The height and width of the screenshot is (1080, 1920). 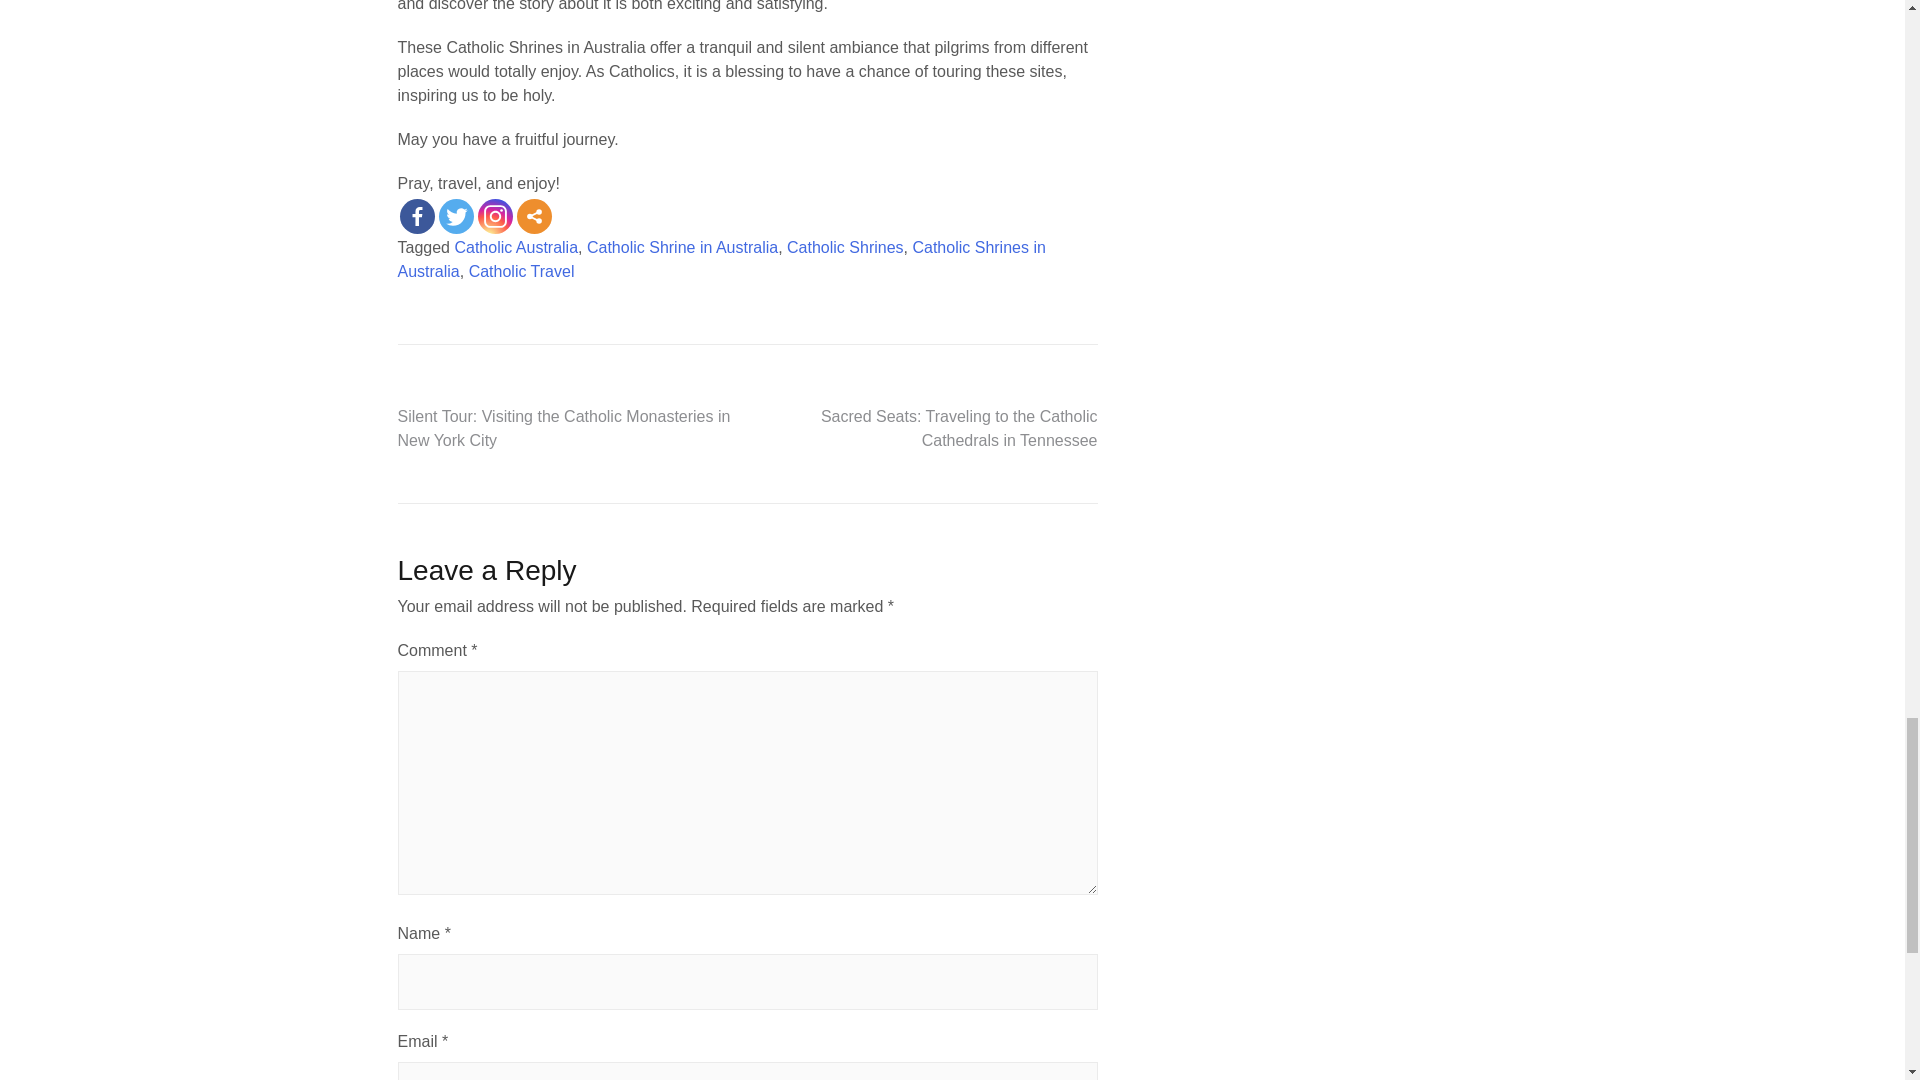 I want to click on Catholic Australia, so click(x=515, y=246).